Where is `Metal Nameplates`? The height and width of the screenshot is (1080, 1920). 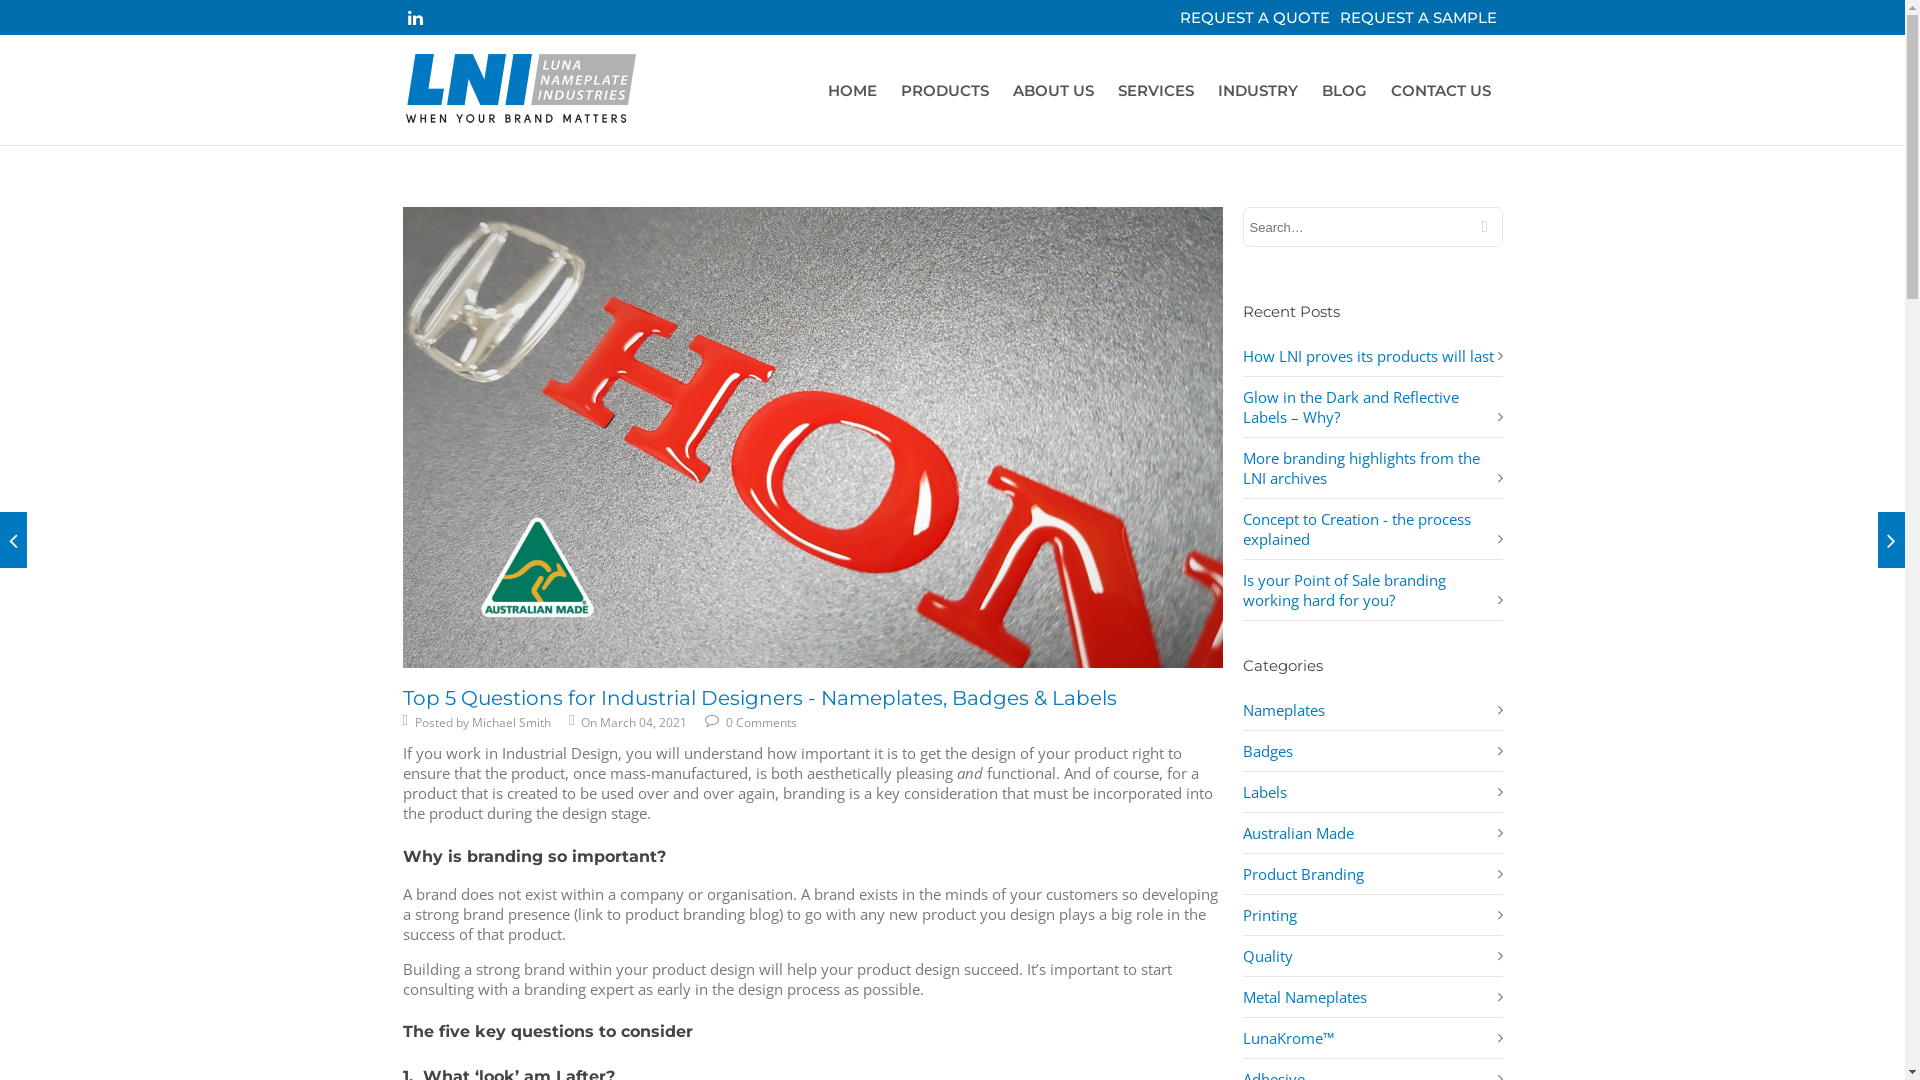
Metal Nameplates is located at coordinates (1304, 997).